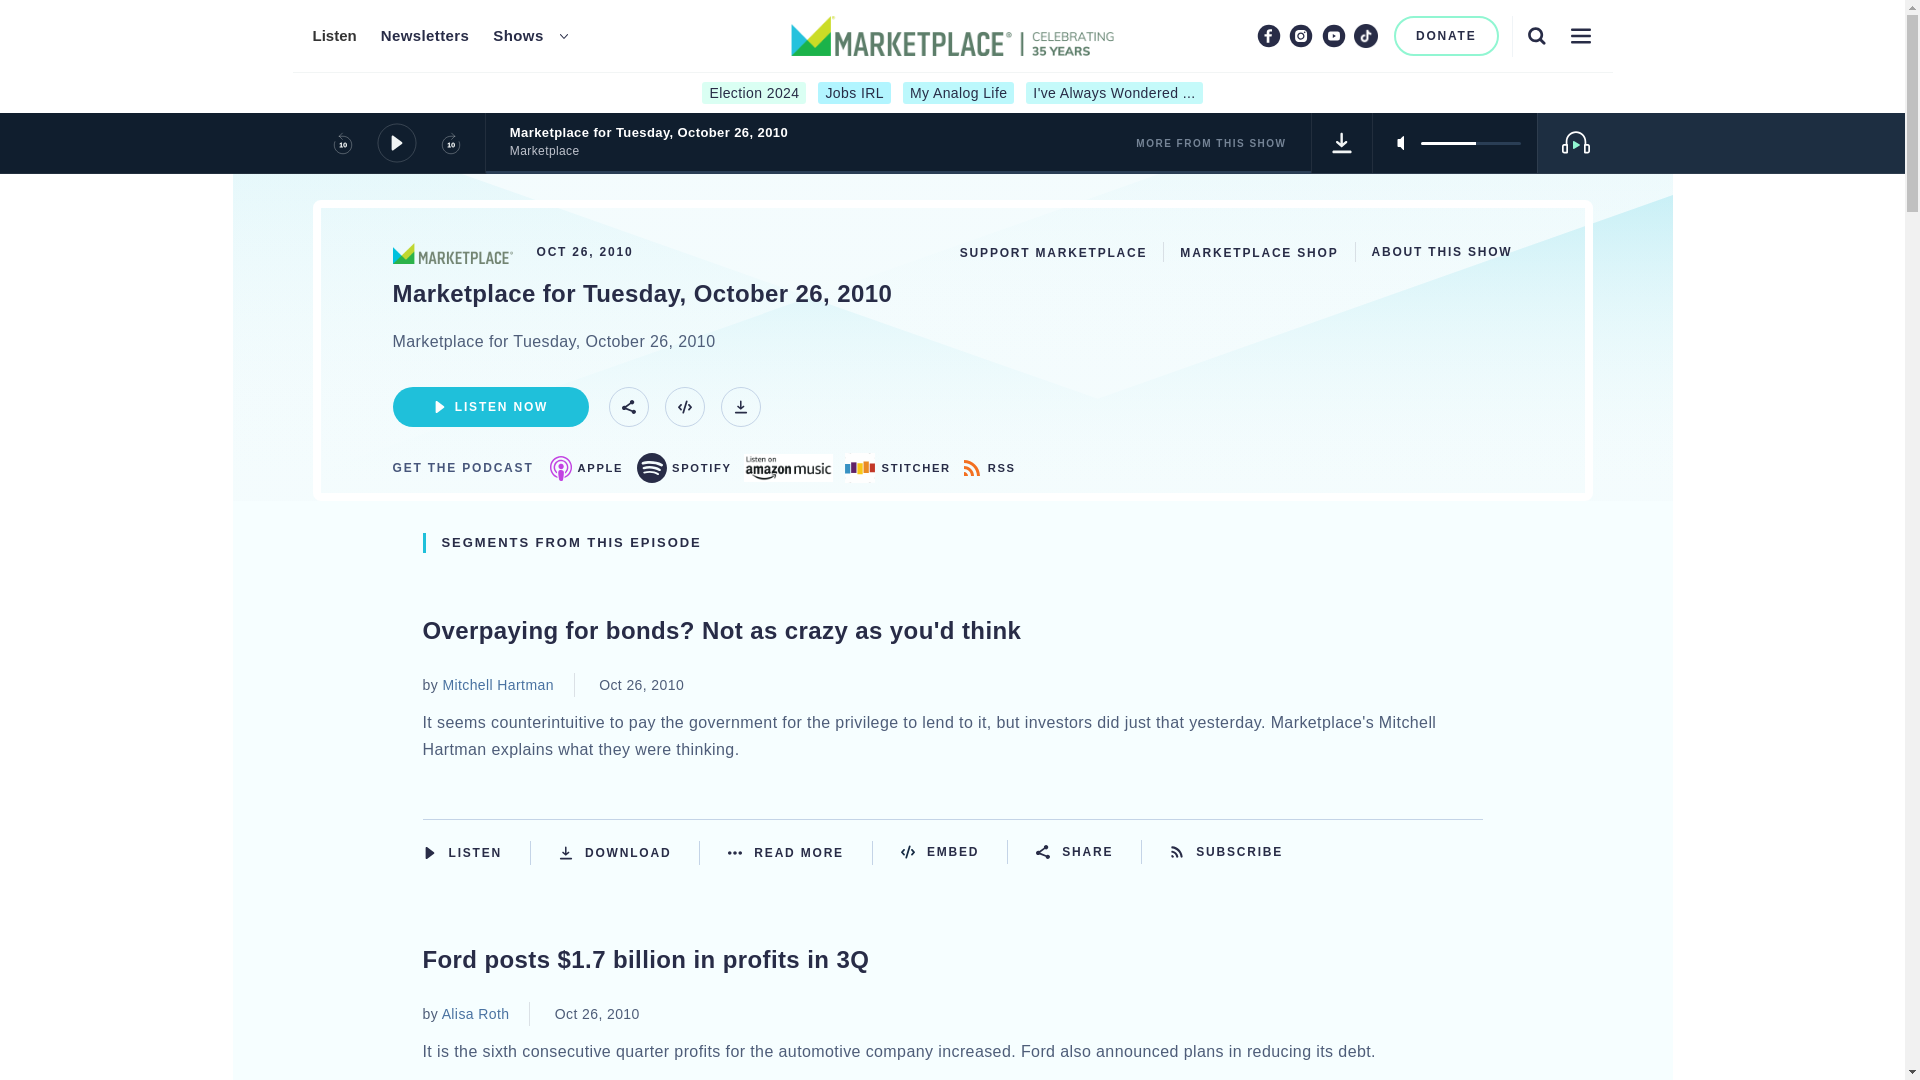 Image resolution: width=1920 pixels, height=1080 pixels. I want to click on Facebook, so click(1268, 35).